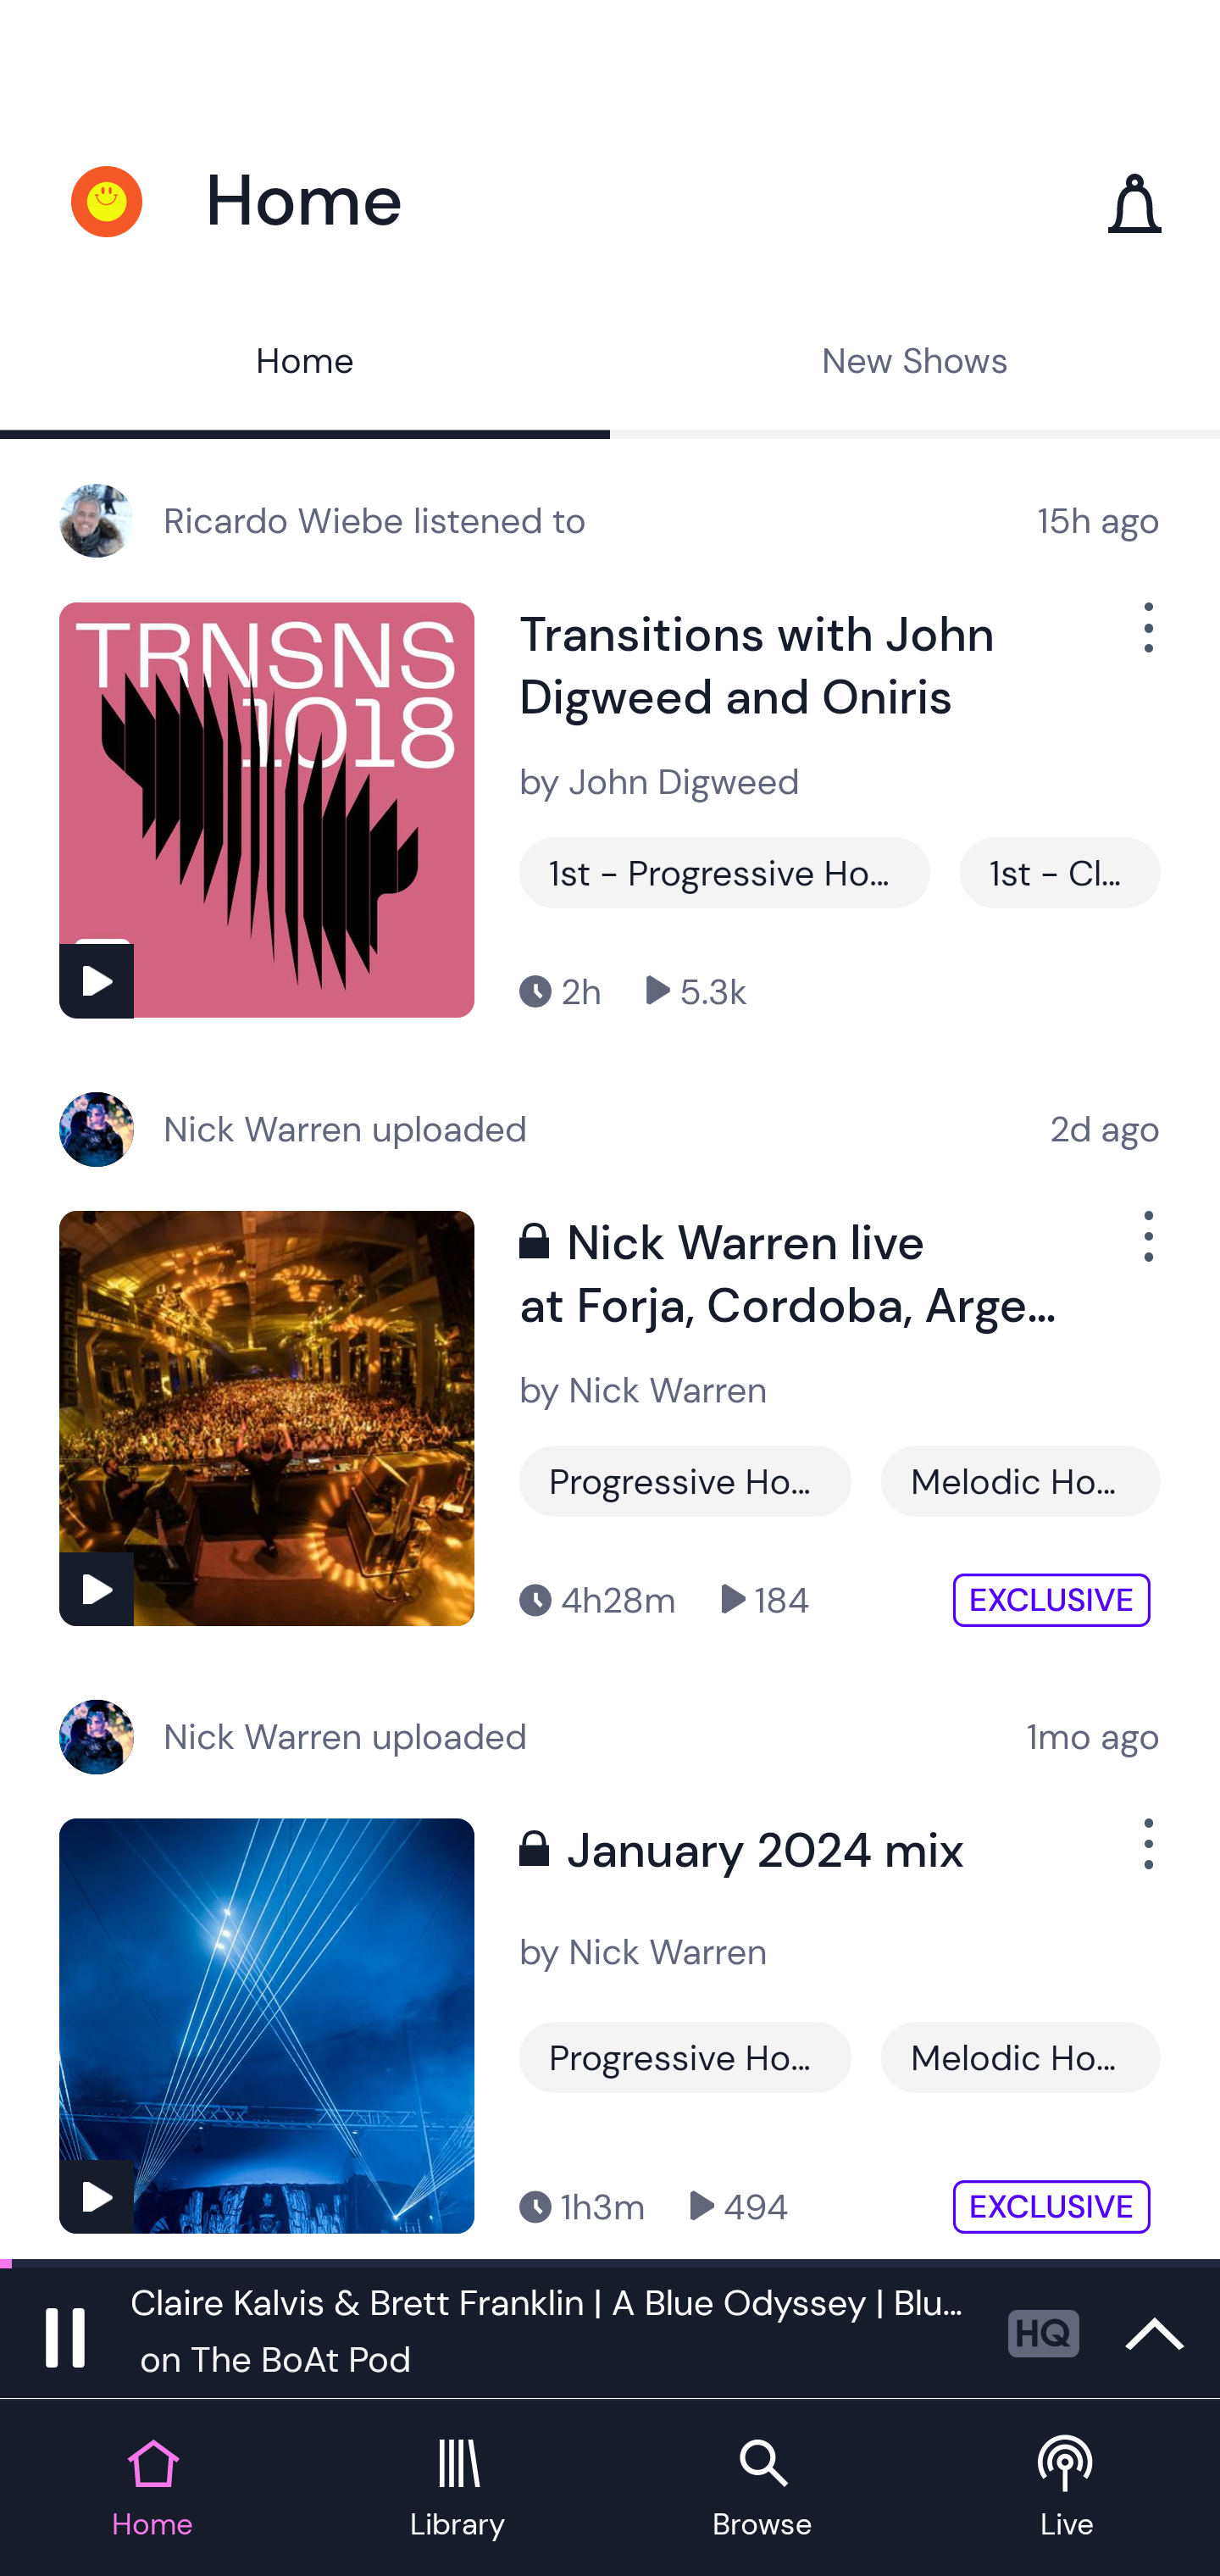 Image resolution: width=1220 pixels, height=2576 pixels. I want to click on Progressive House, so click(685, 1481).